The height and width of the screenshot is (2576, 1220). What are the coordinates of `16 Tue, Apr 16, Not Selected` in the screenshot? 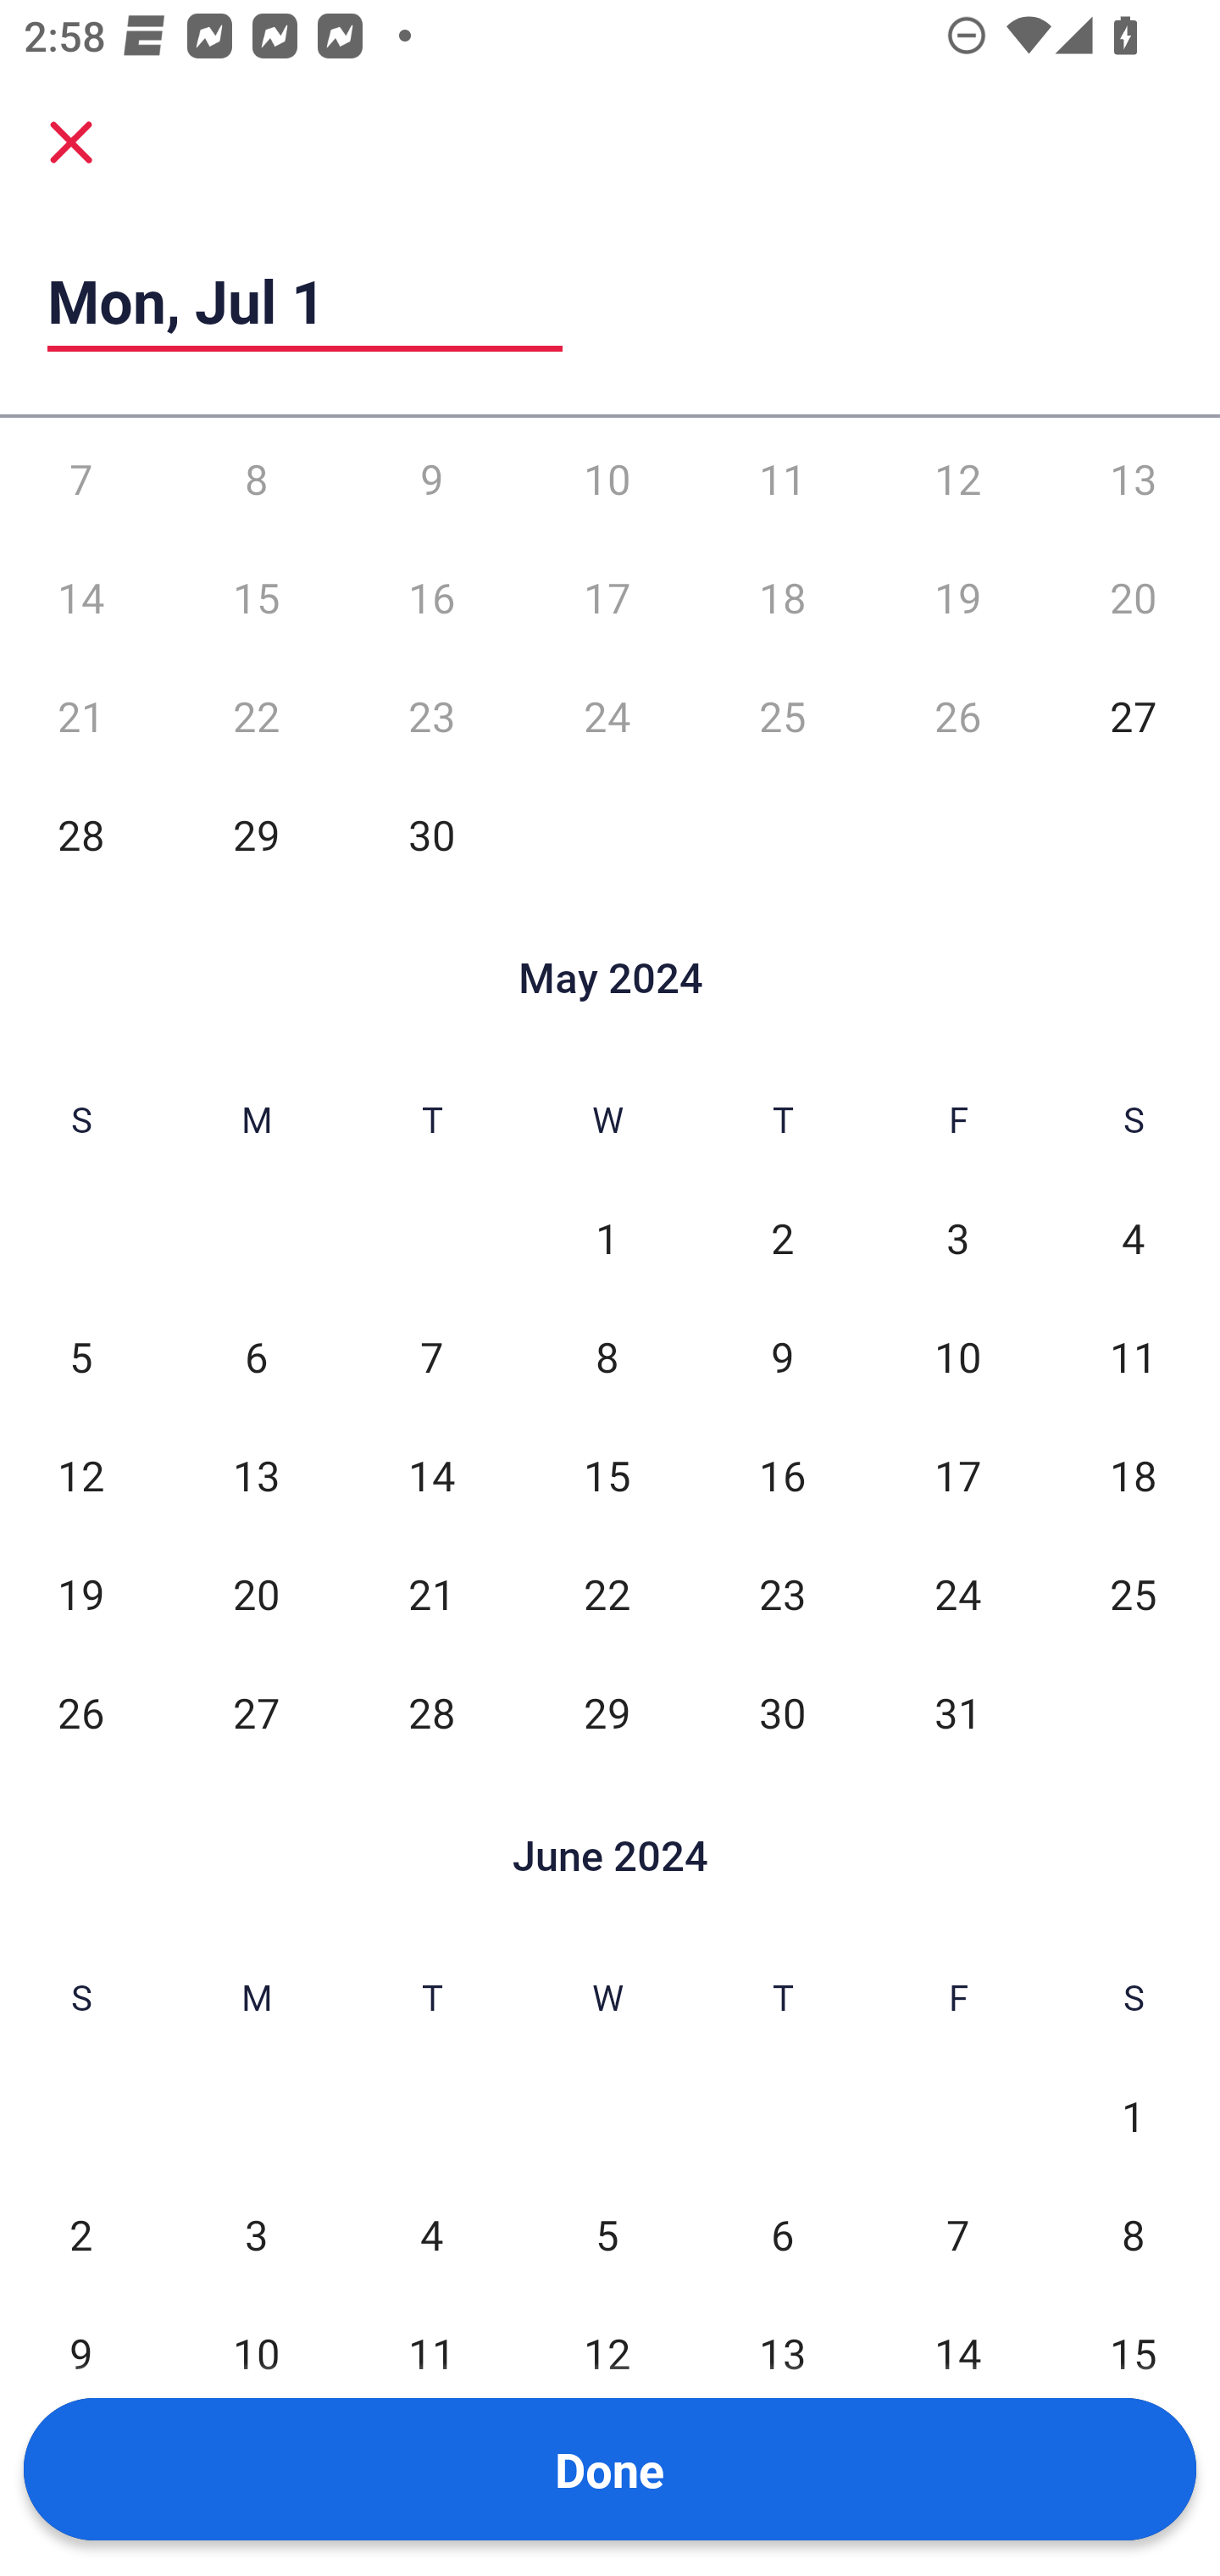 It's located at (432, 597).